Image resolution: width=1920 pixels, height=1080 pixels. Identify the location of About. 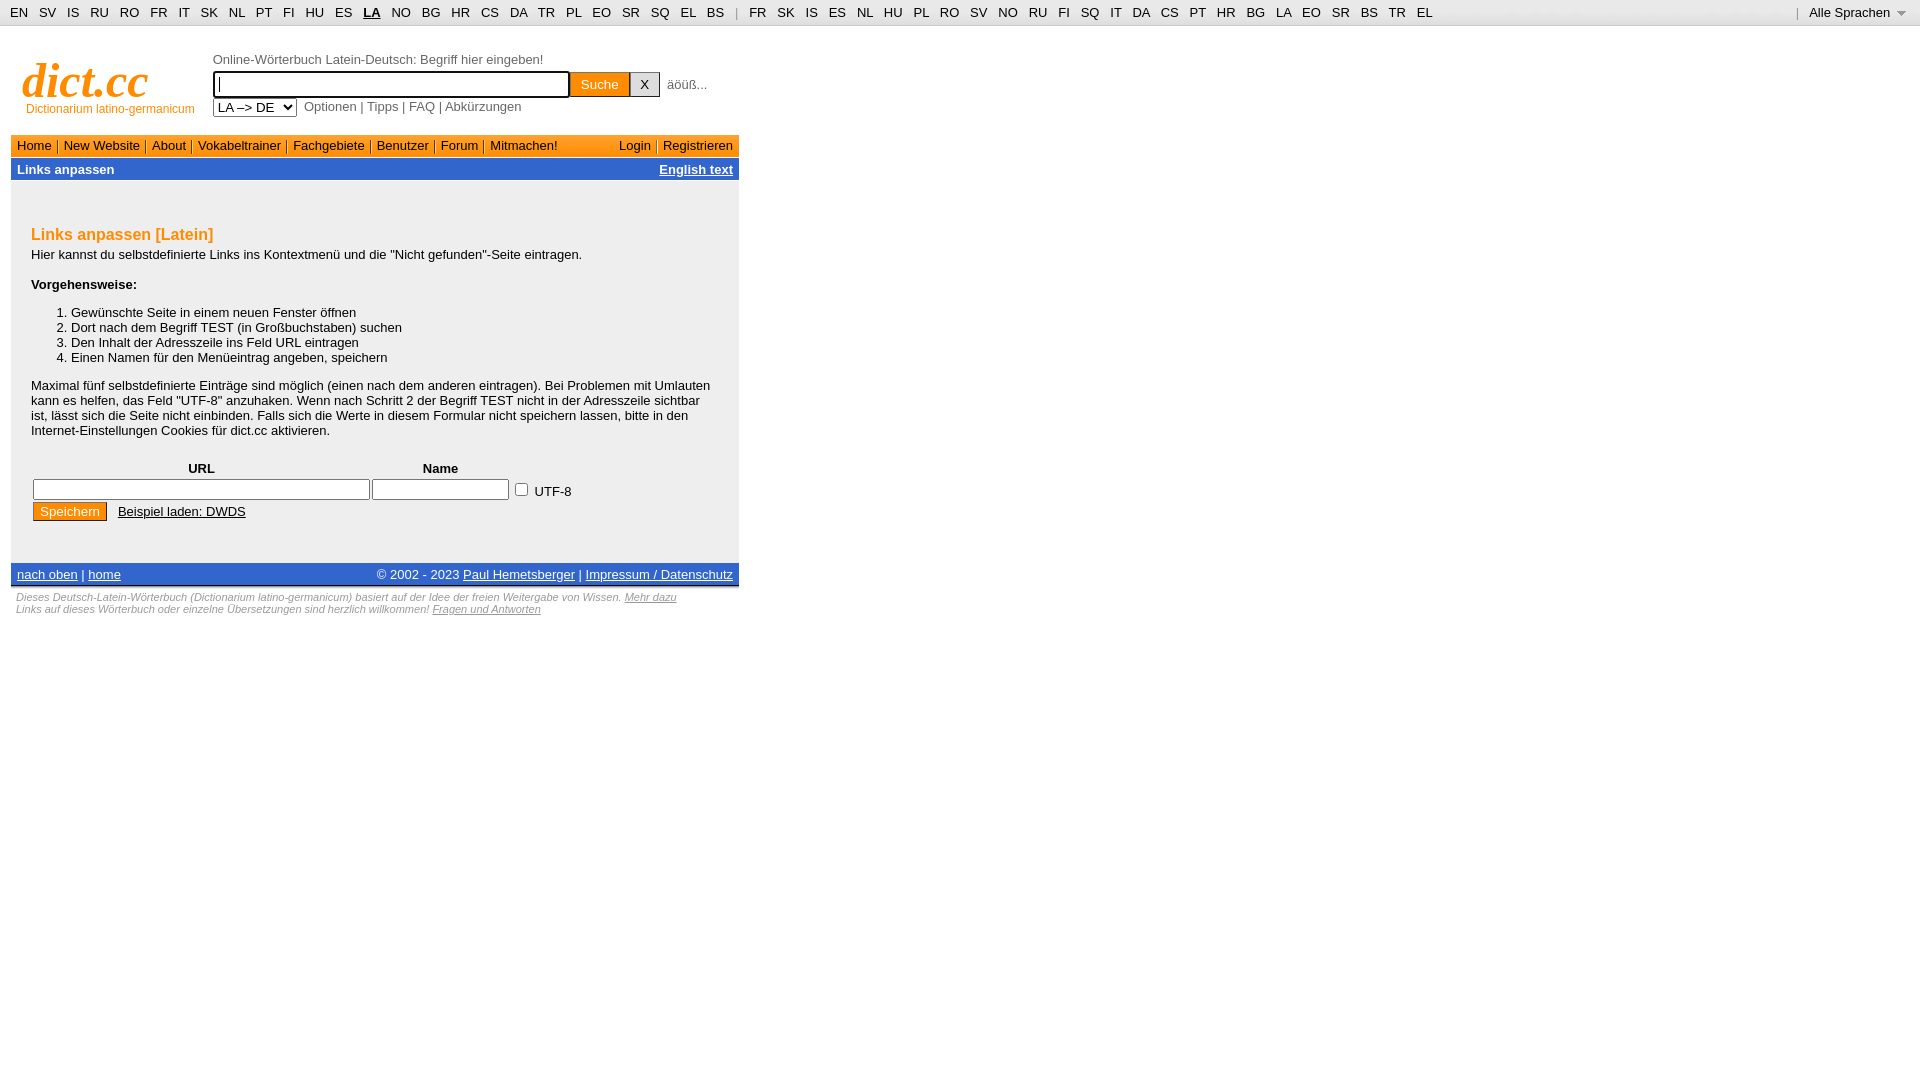
(169, 146).